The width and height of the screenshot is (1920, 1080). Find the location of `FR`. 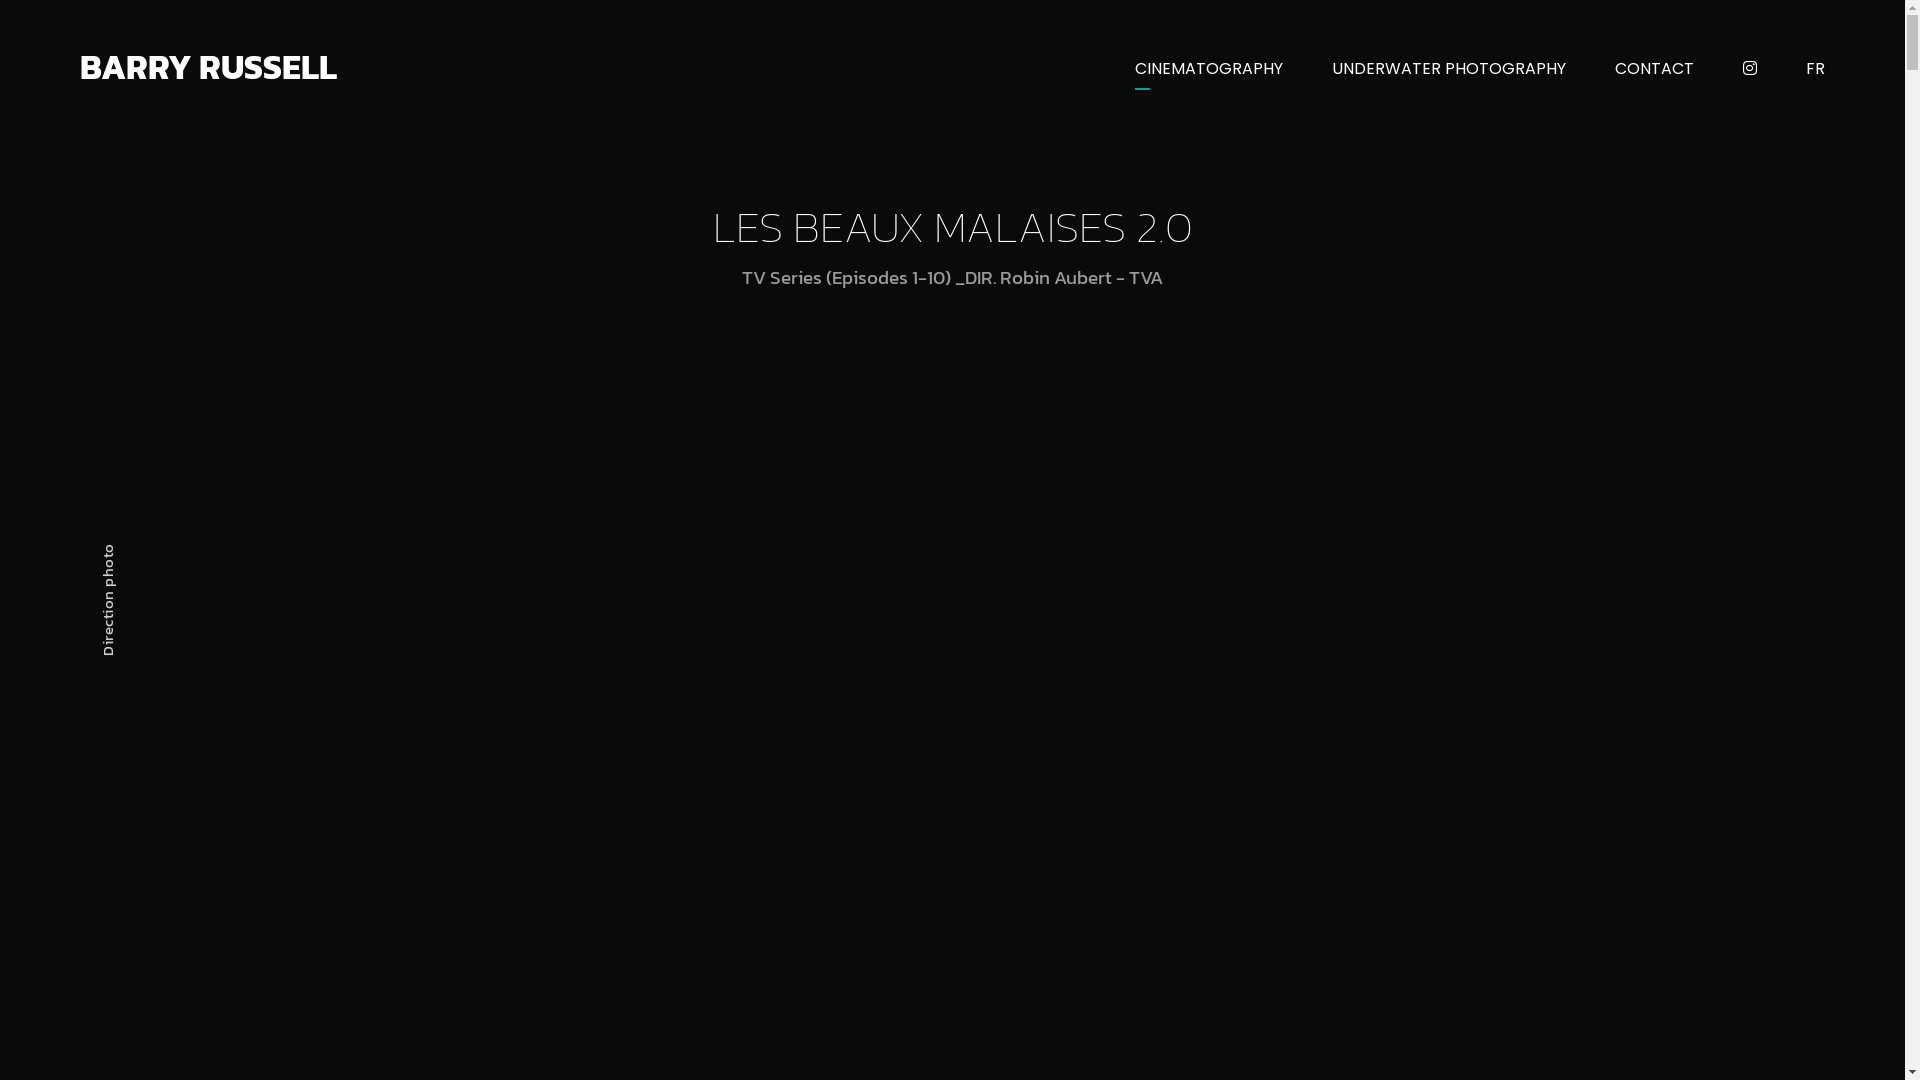

FR is located at coordinates (1816, 67).